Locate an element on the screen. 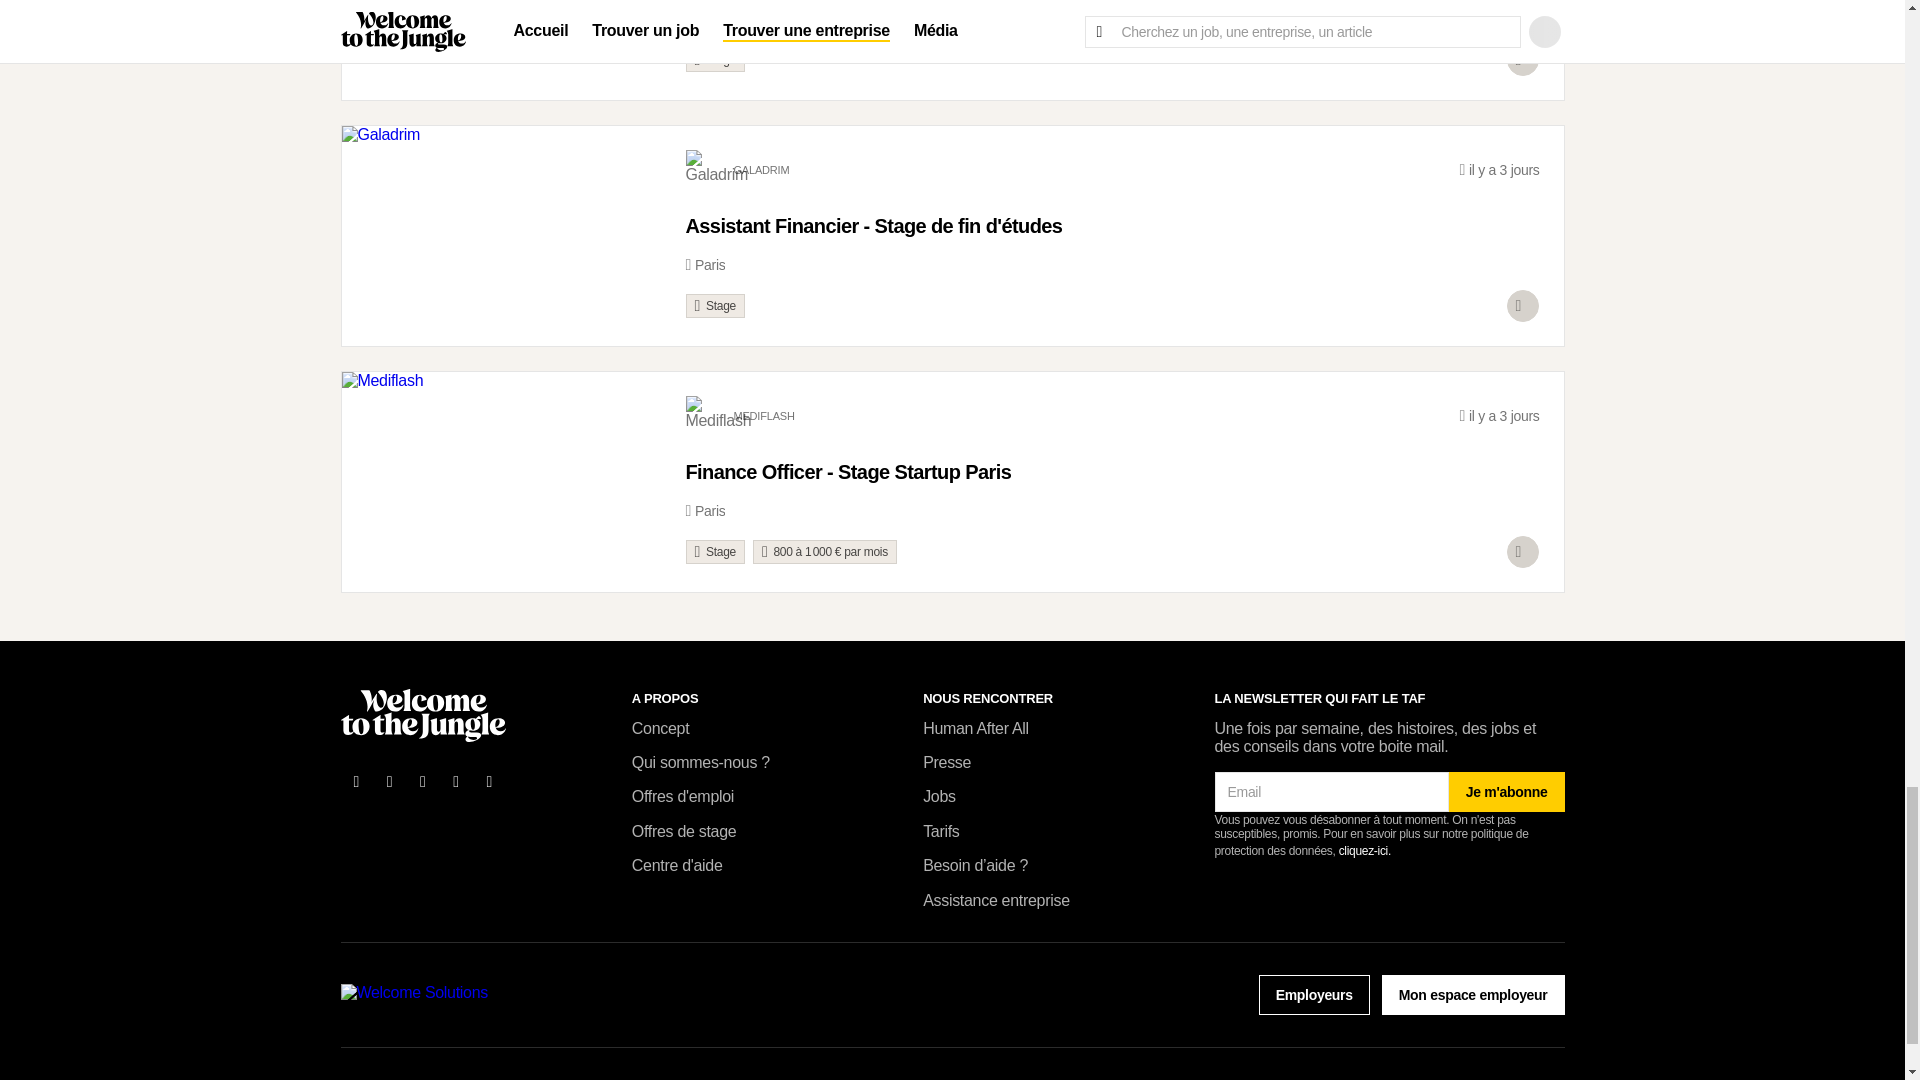  Cash management intern is located at coordinates (1112, 4).